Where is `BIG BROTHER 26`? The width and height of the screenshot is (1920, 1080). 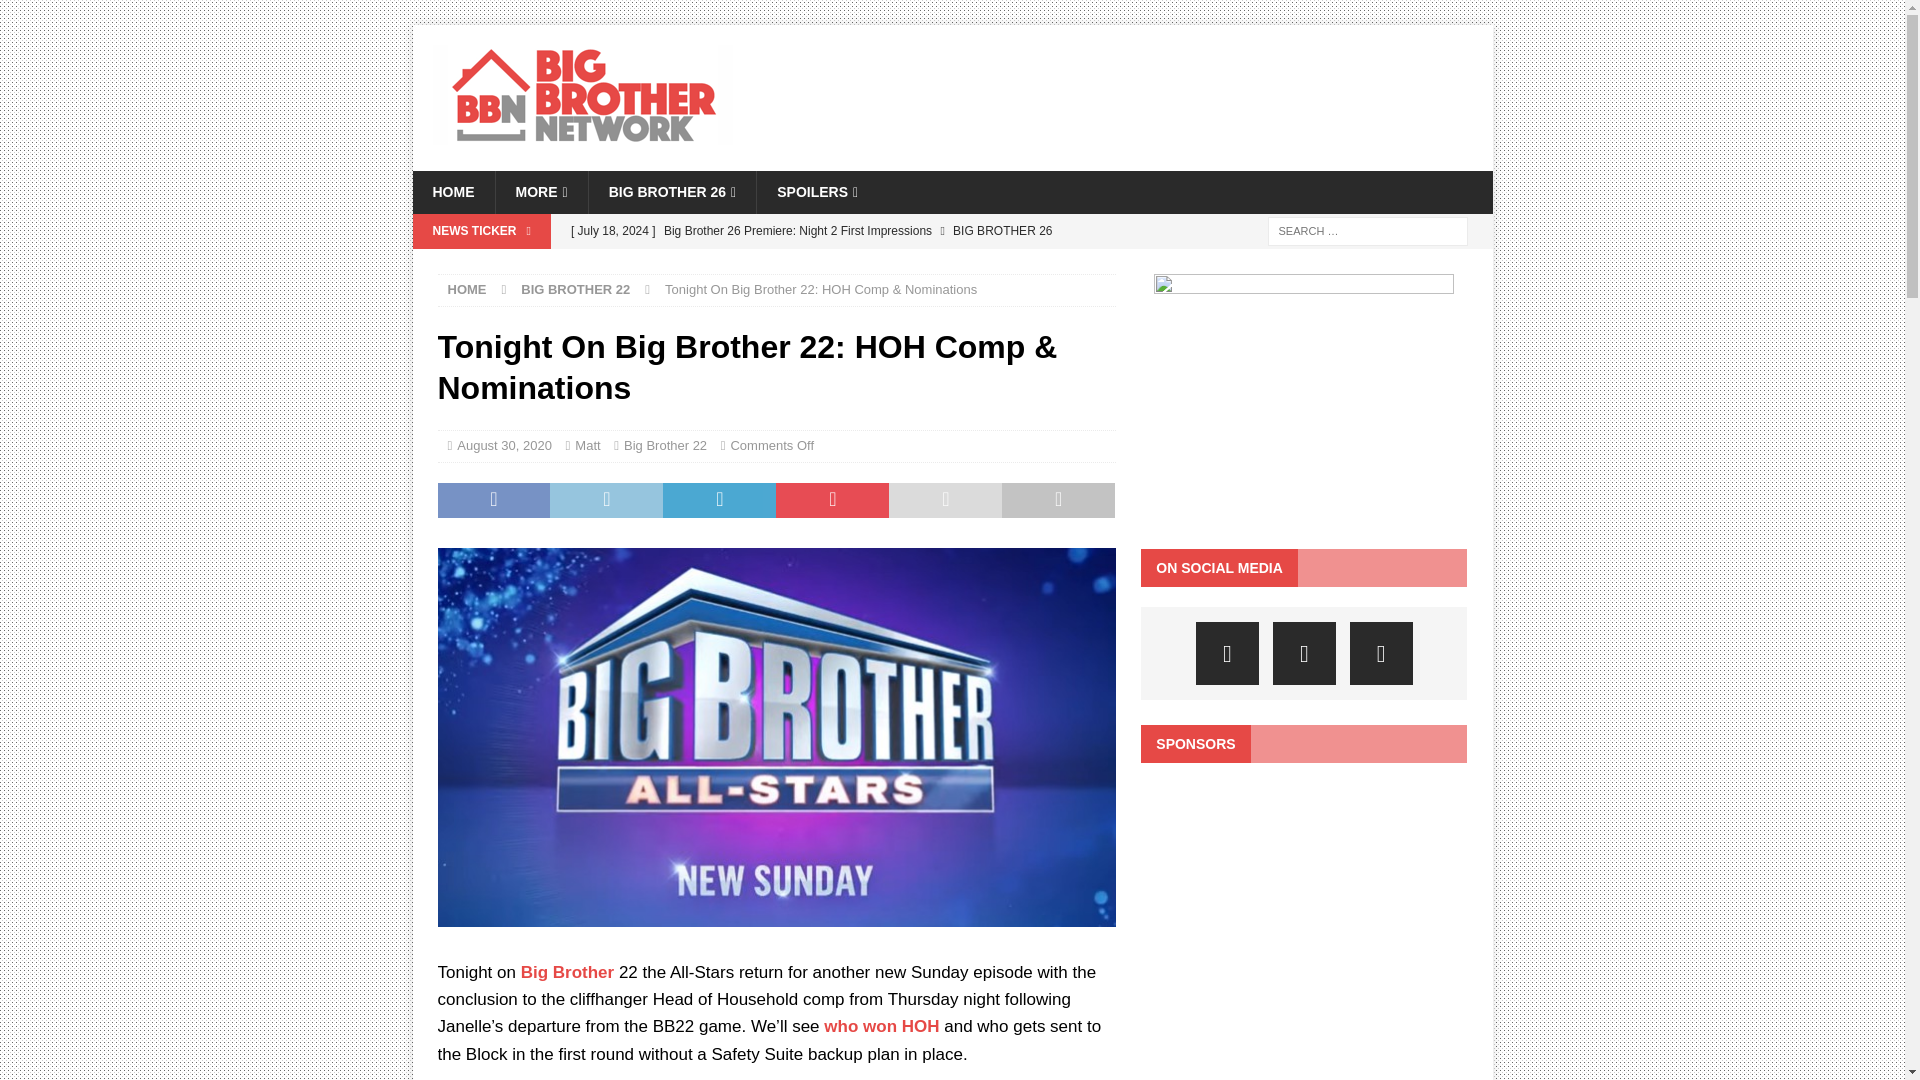
BIG BROTHER 26 is located at coordinates (672, 191).